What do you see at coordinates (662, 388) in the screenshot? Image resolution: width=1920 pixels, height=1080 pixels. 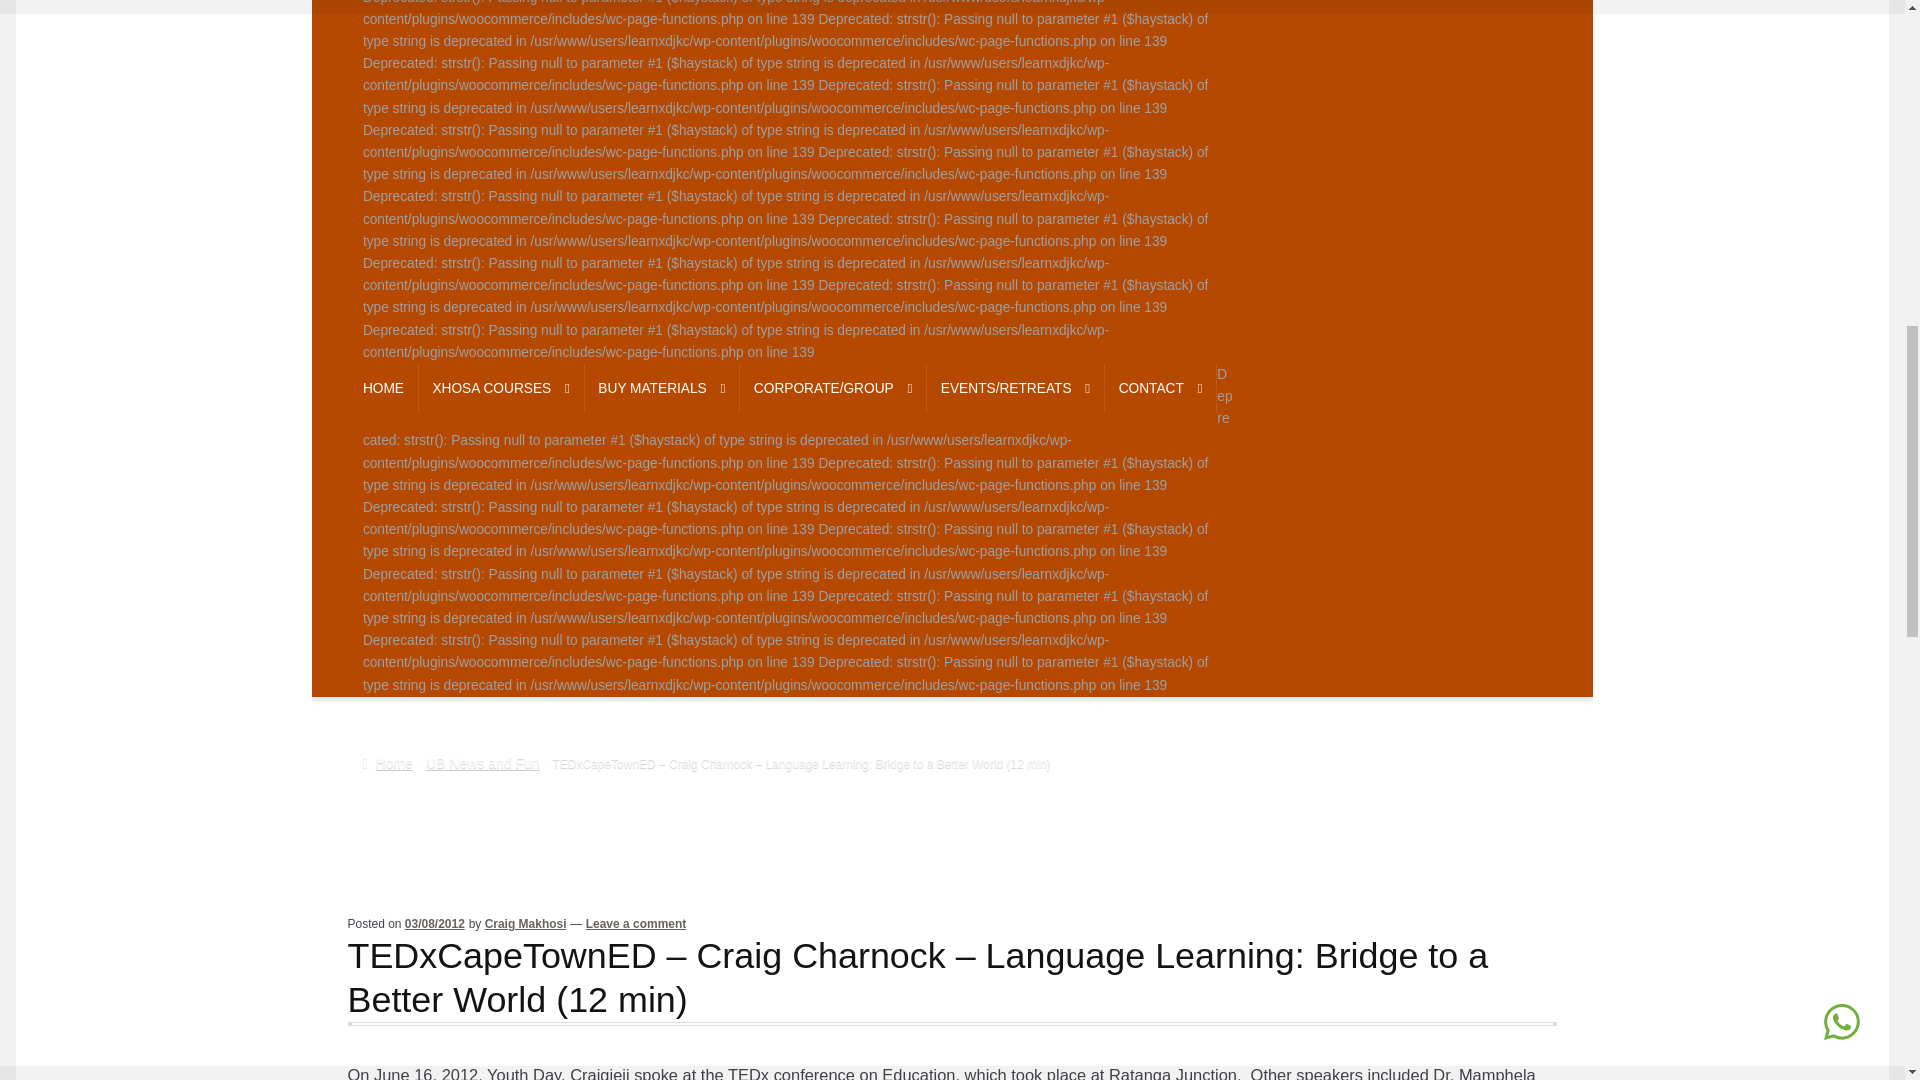 I see `BUY MATERIALS` at bounding box center [662, 388].